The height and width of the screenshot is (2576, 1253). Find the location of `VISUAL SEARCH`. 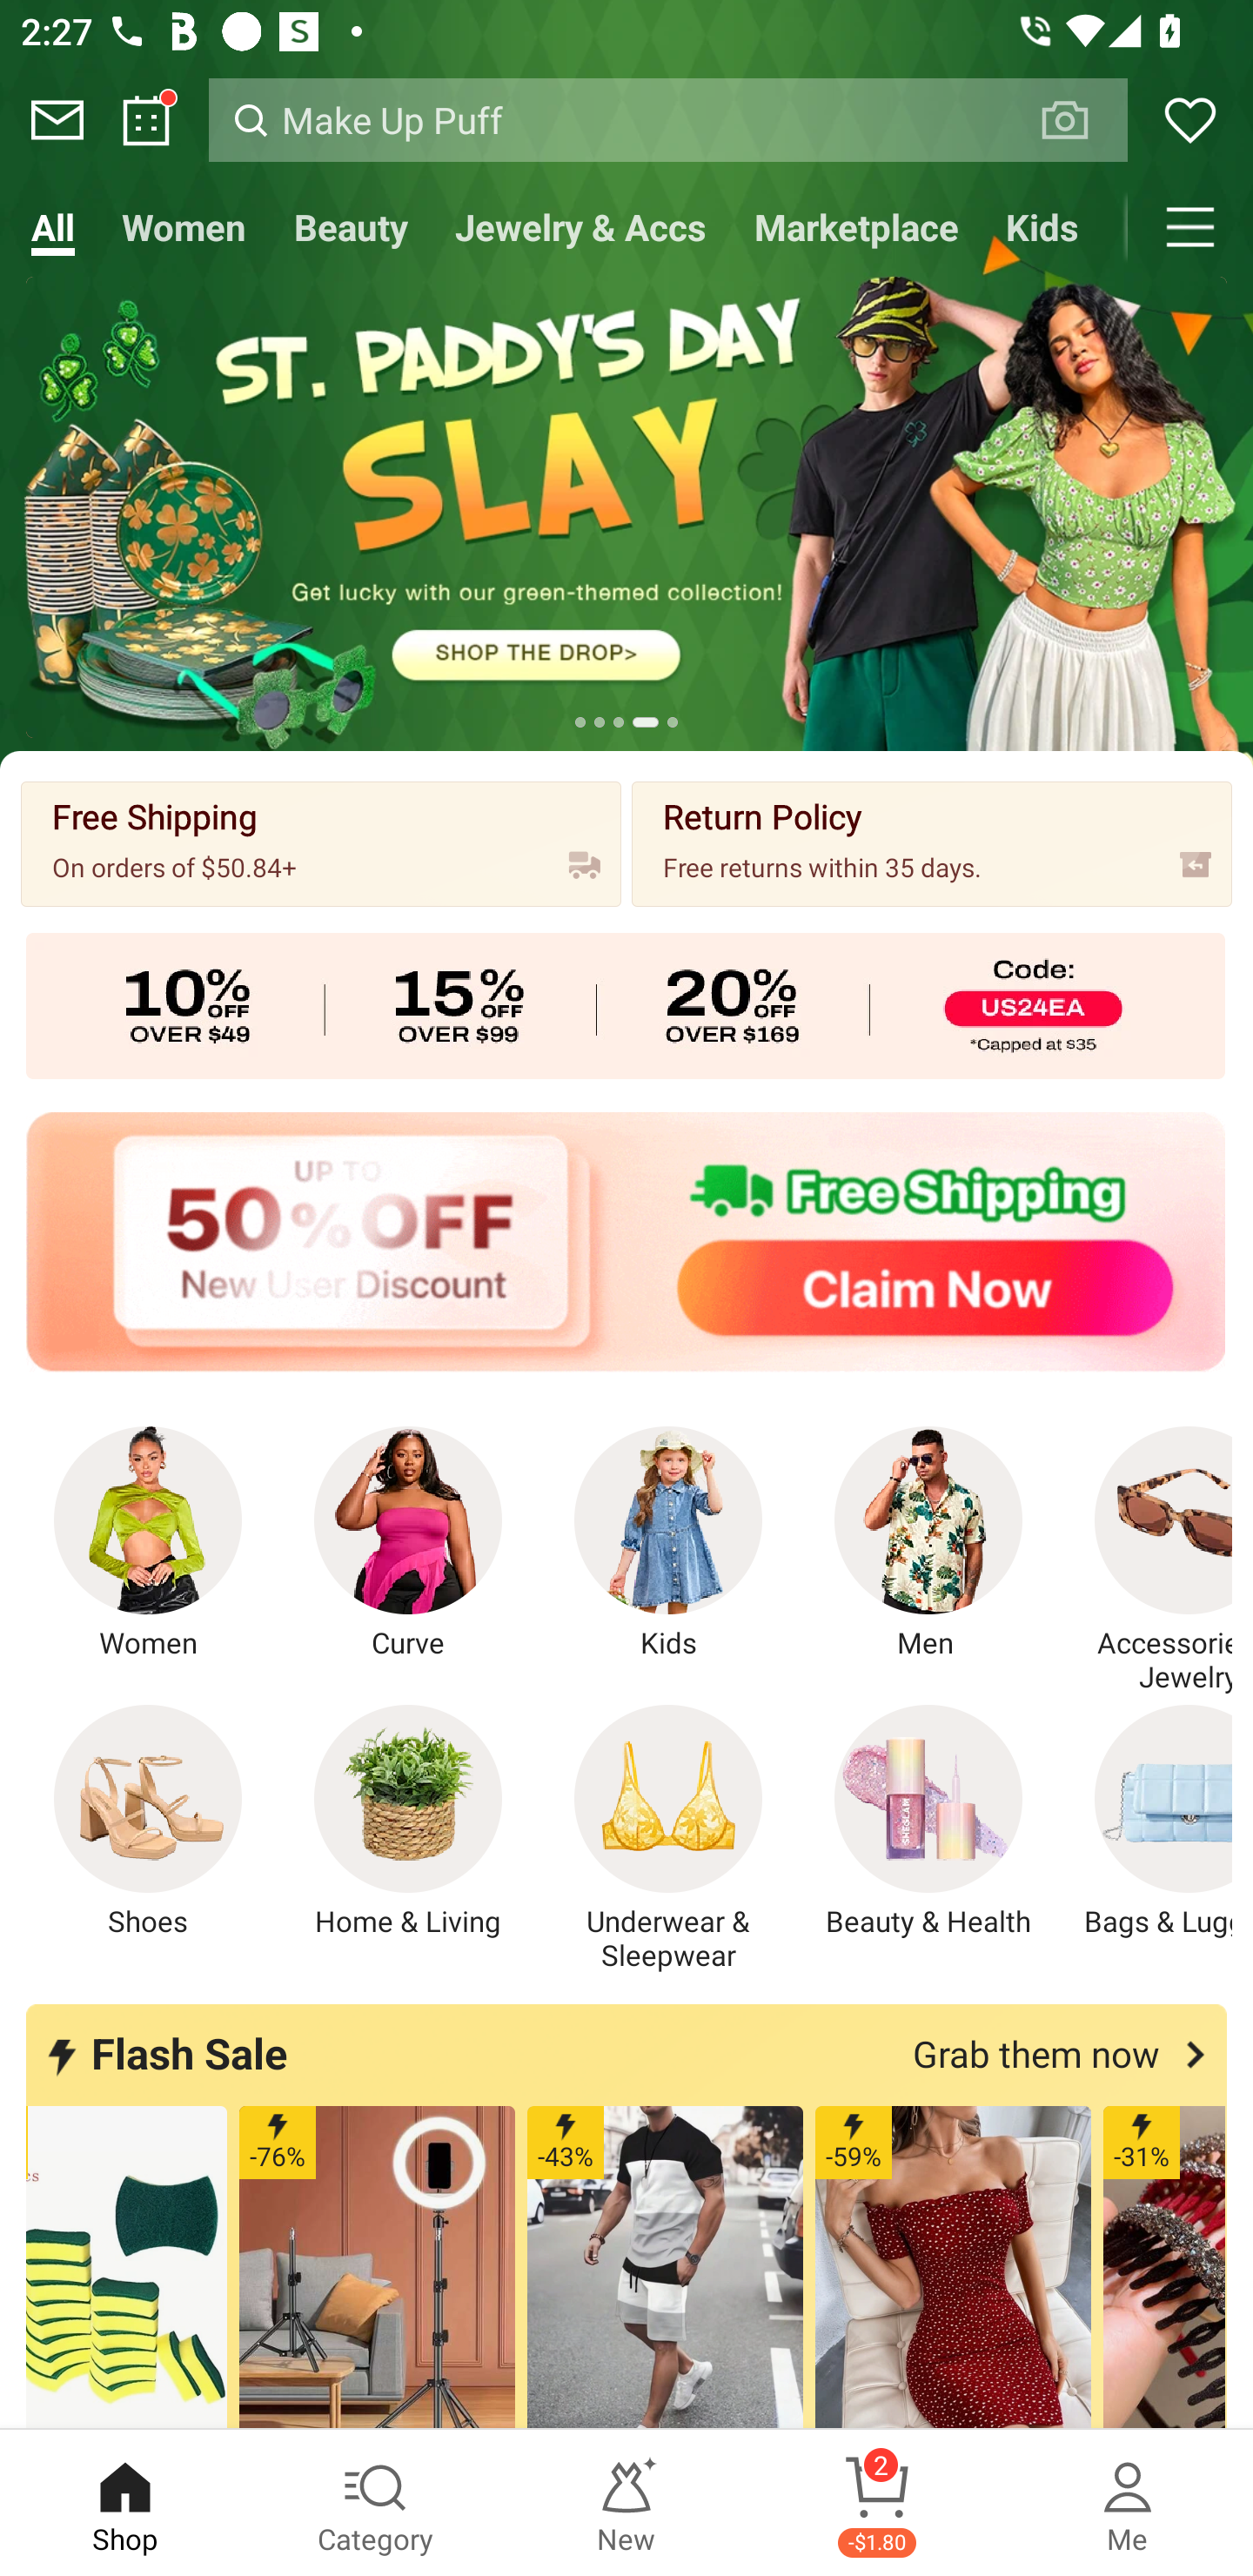

VISUAL SEARCH is located at coordinates (1081, 119).